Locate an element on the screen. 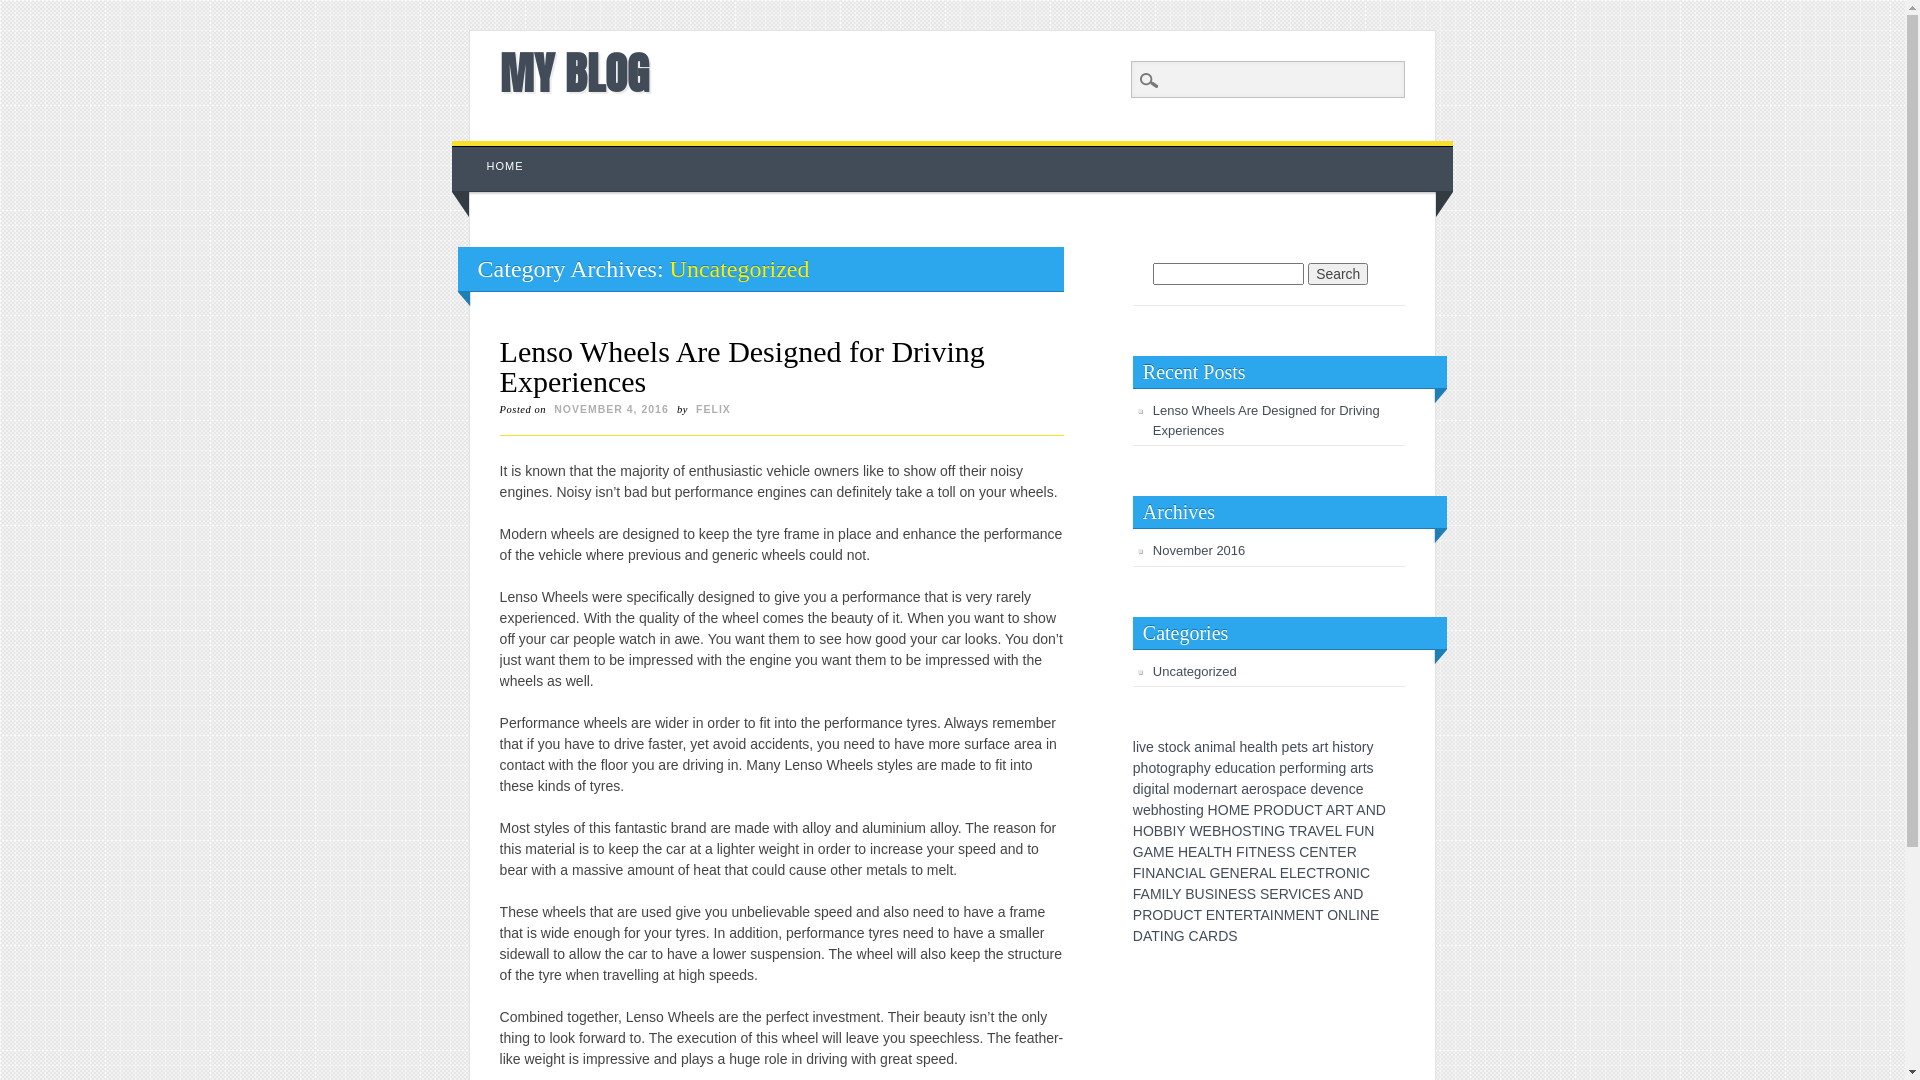  N is located at coordinates (1223, 894).